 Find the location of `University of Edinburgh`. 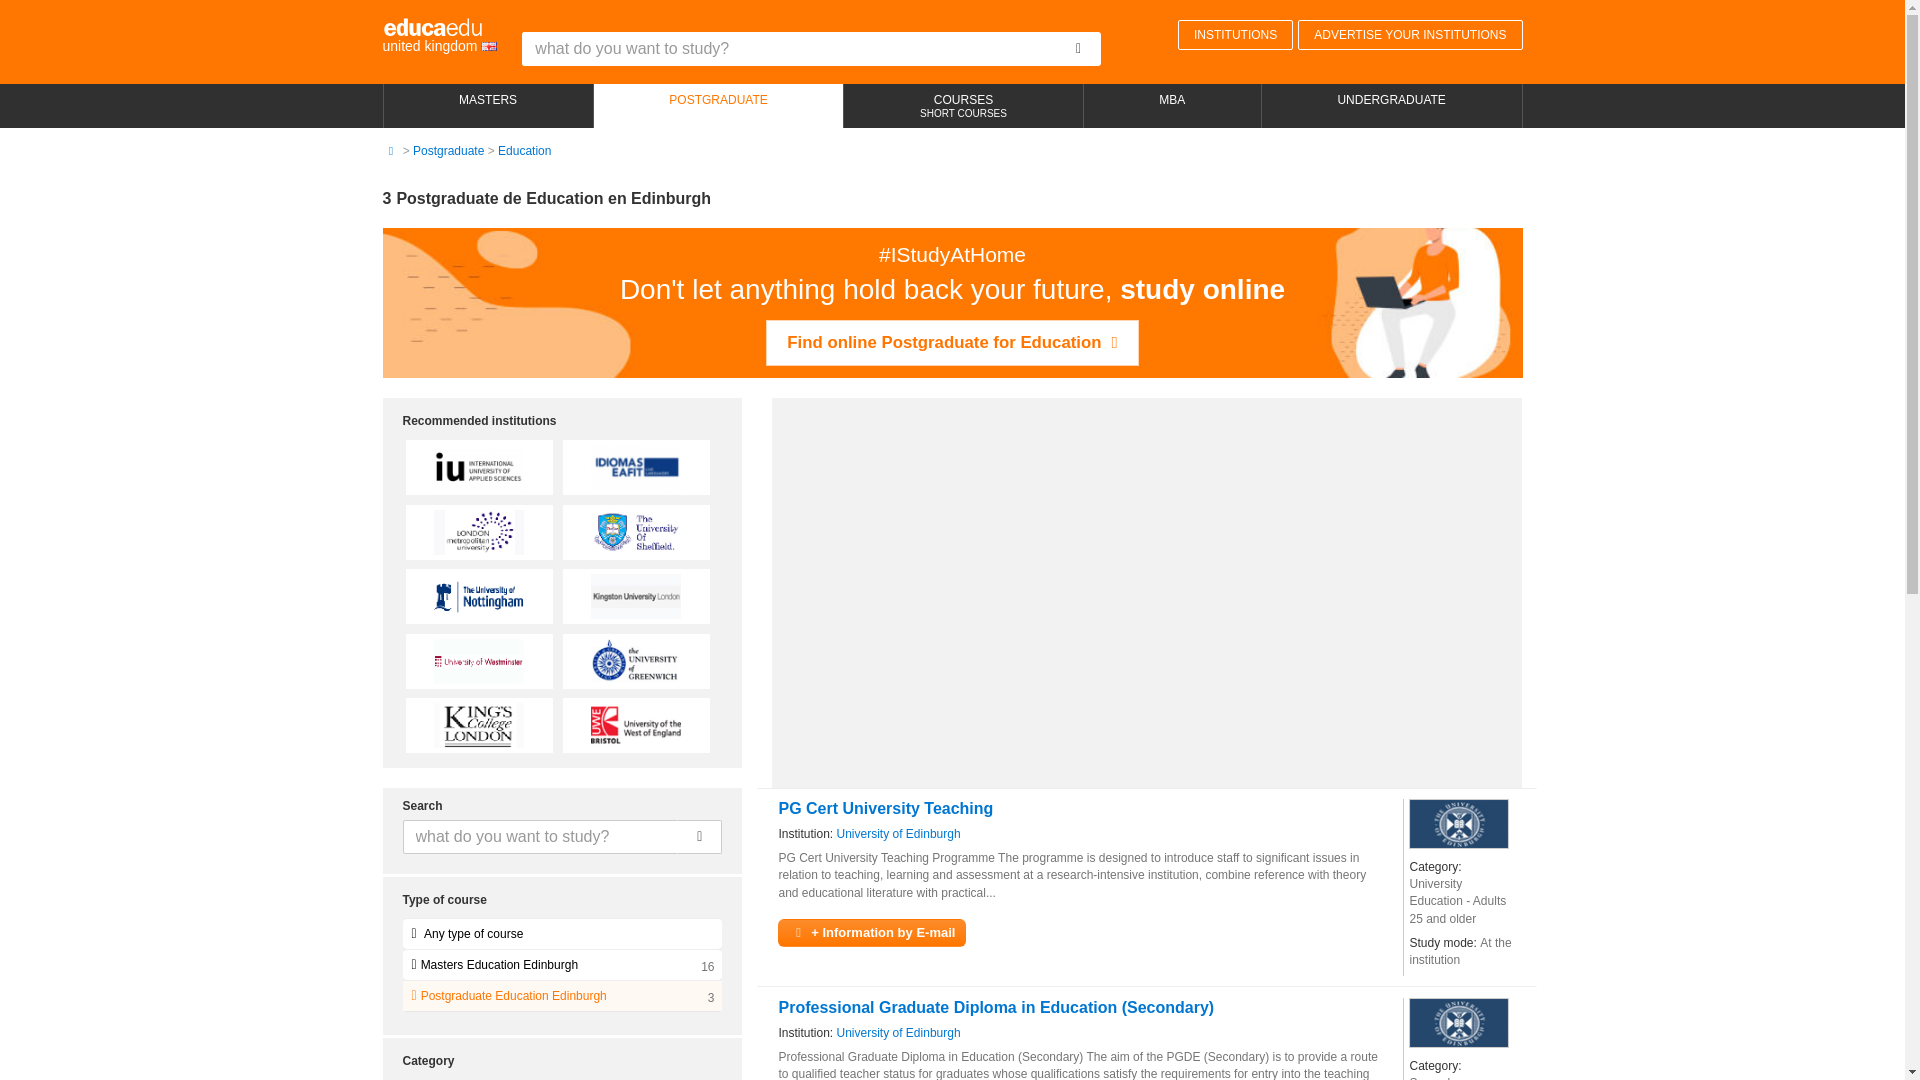

University of Edinburgh is located at coordinates (1459, 1022).